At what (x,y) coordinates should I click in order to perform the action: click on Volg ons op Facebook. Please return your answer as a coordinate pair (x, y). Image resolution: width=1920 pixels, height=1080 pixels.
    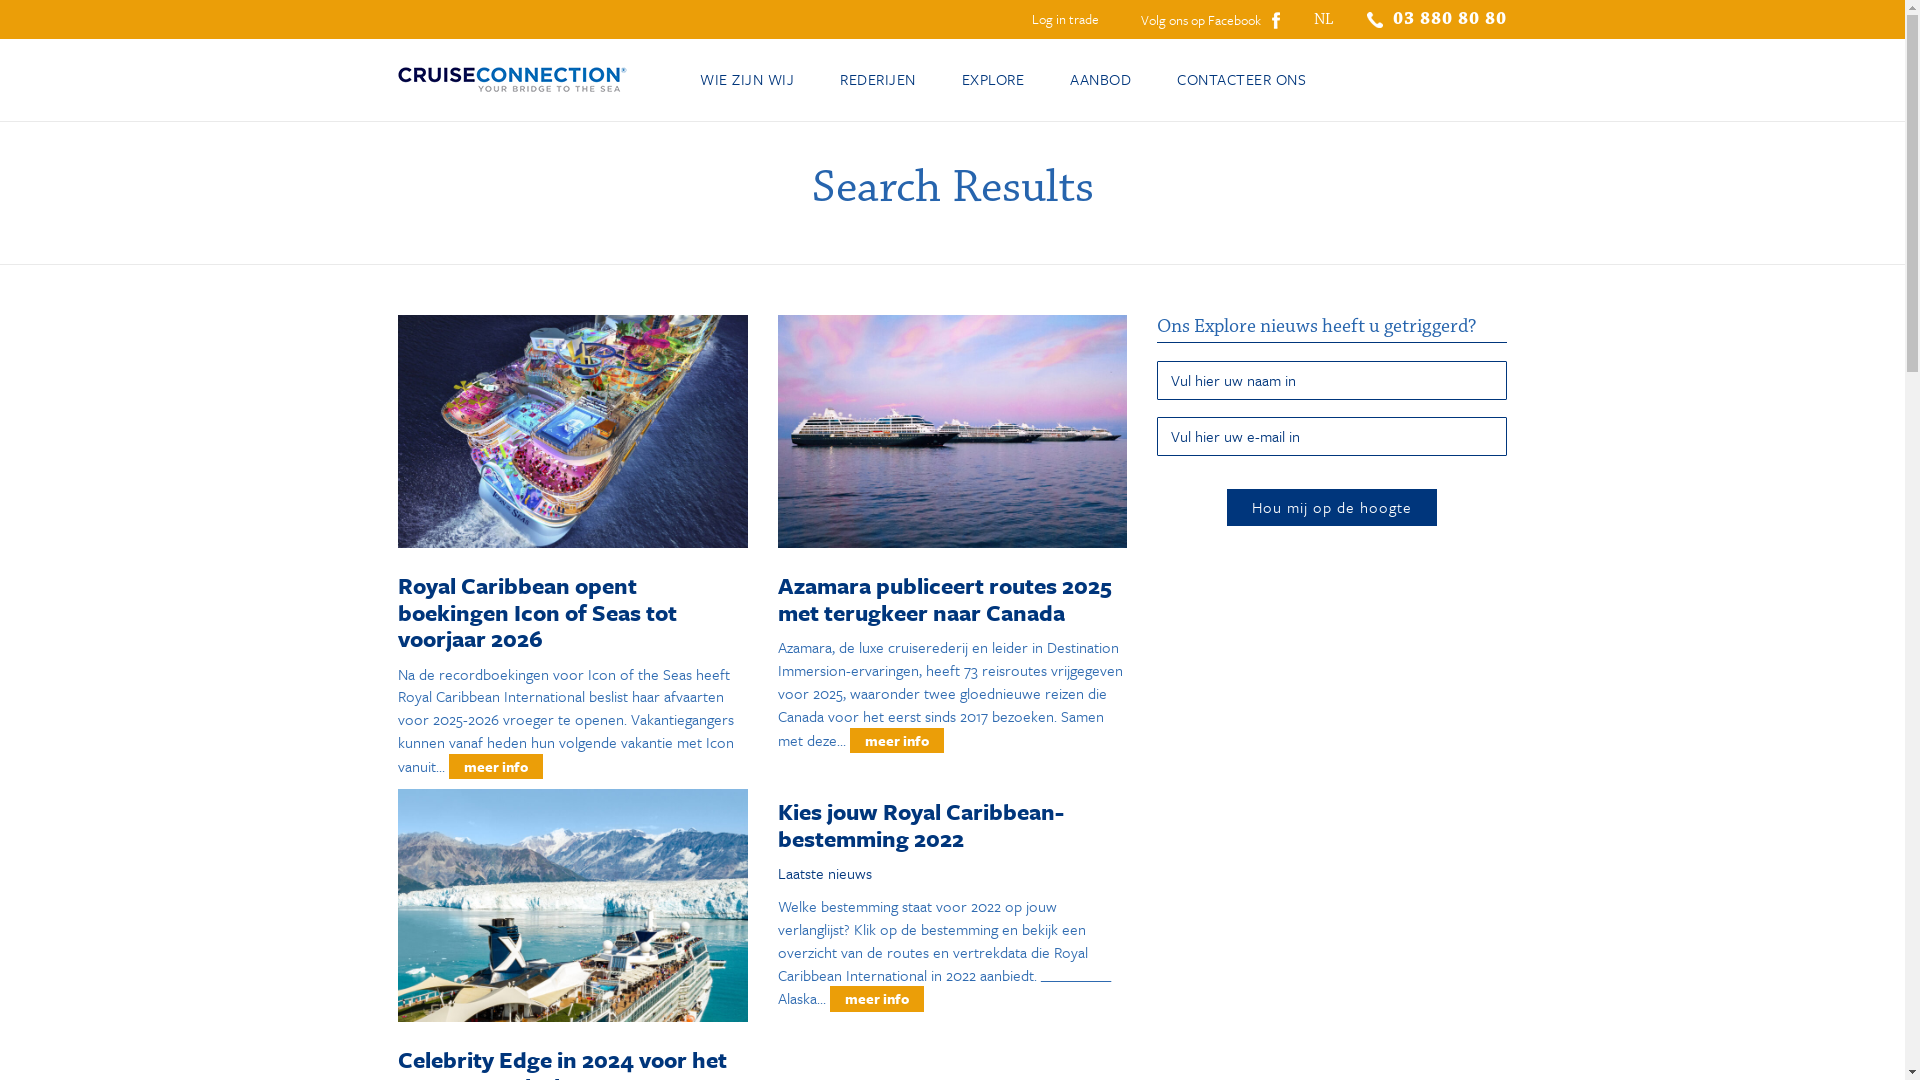
    Looking at the image, I should click on (1210, 19).